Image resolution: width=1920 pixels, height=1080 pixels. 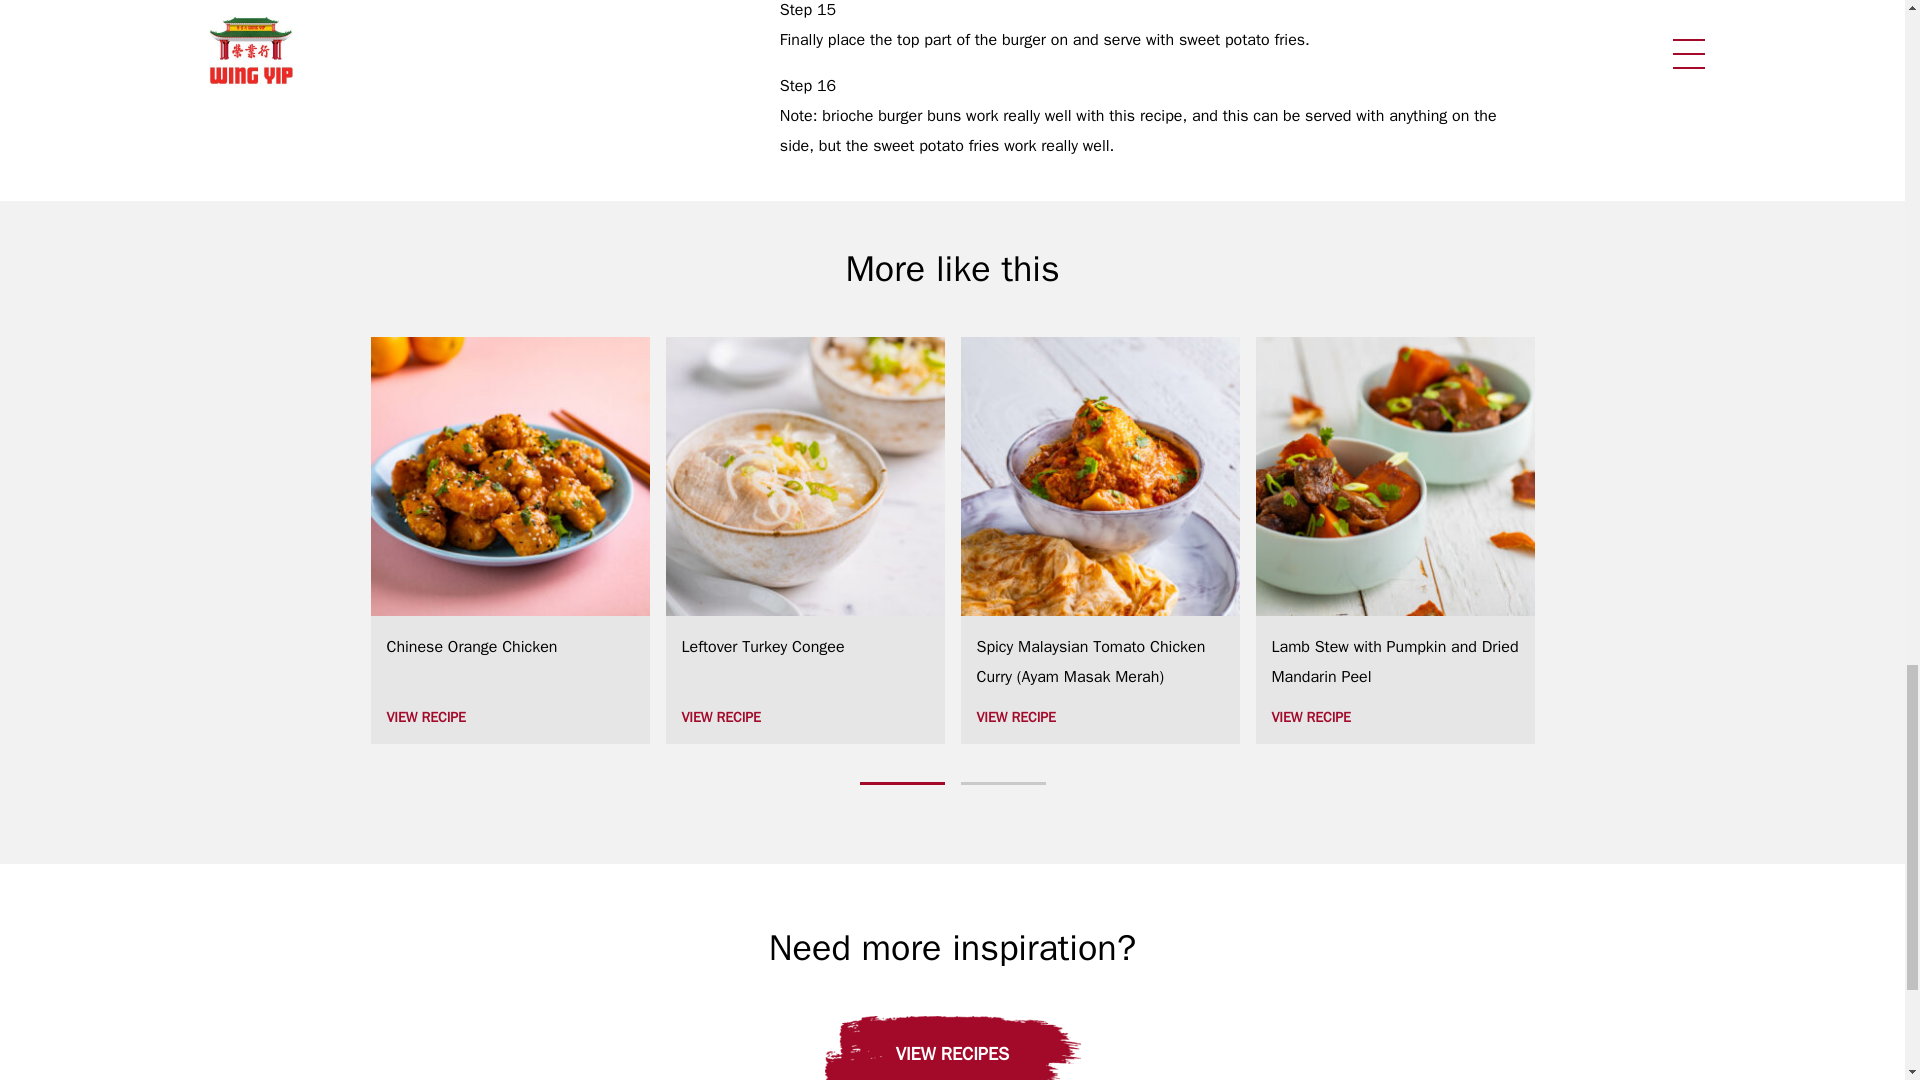 What do you see at coordinates (1099, 718) in the screenshot?
I see `VIEW RECIPE` at bounding box center [1099, 718].